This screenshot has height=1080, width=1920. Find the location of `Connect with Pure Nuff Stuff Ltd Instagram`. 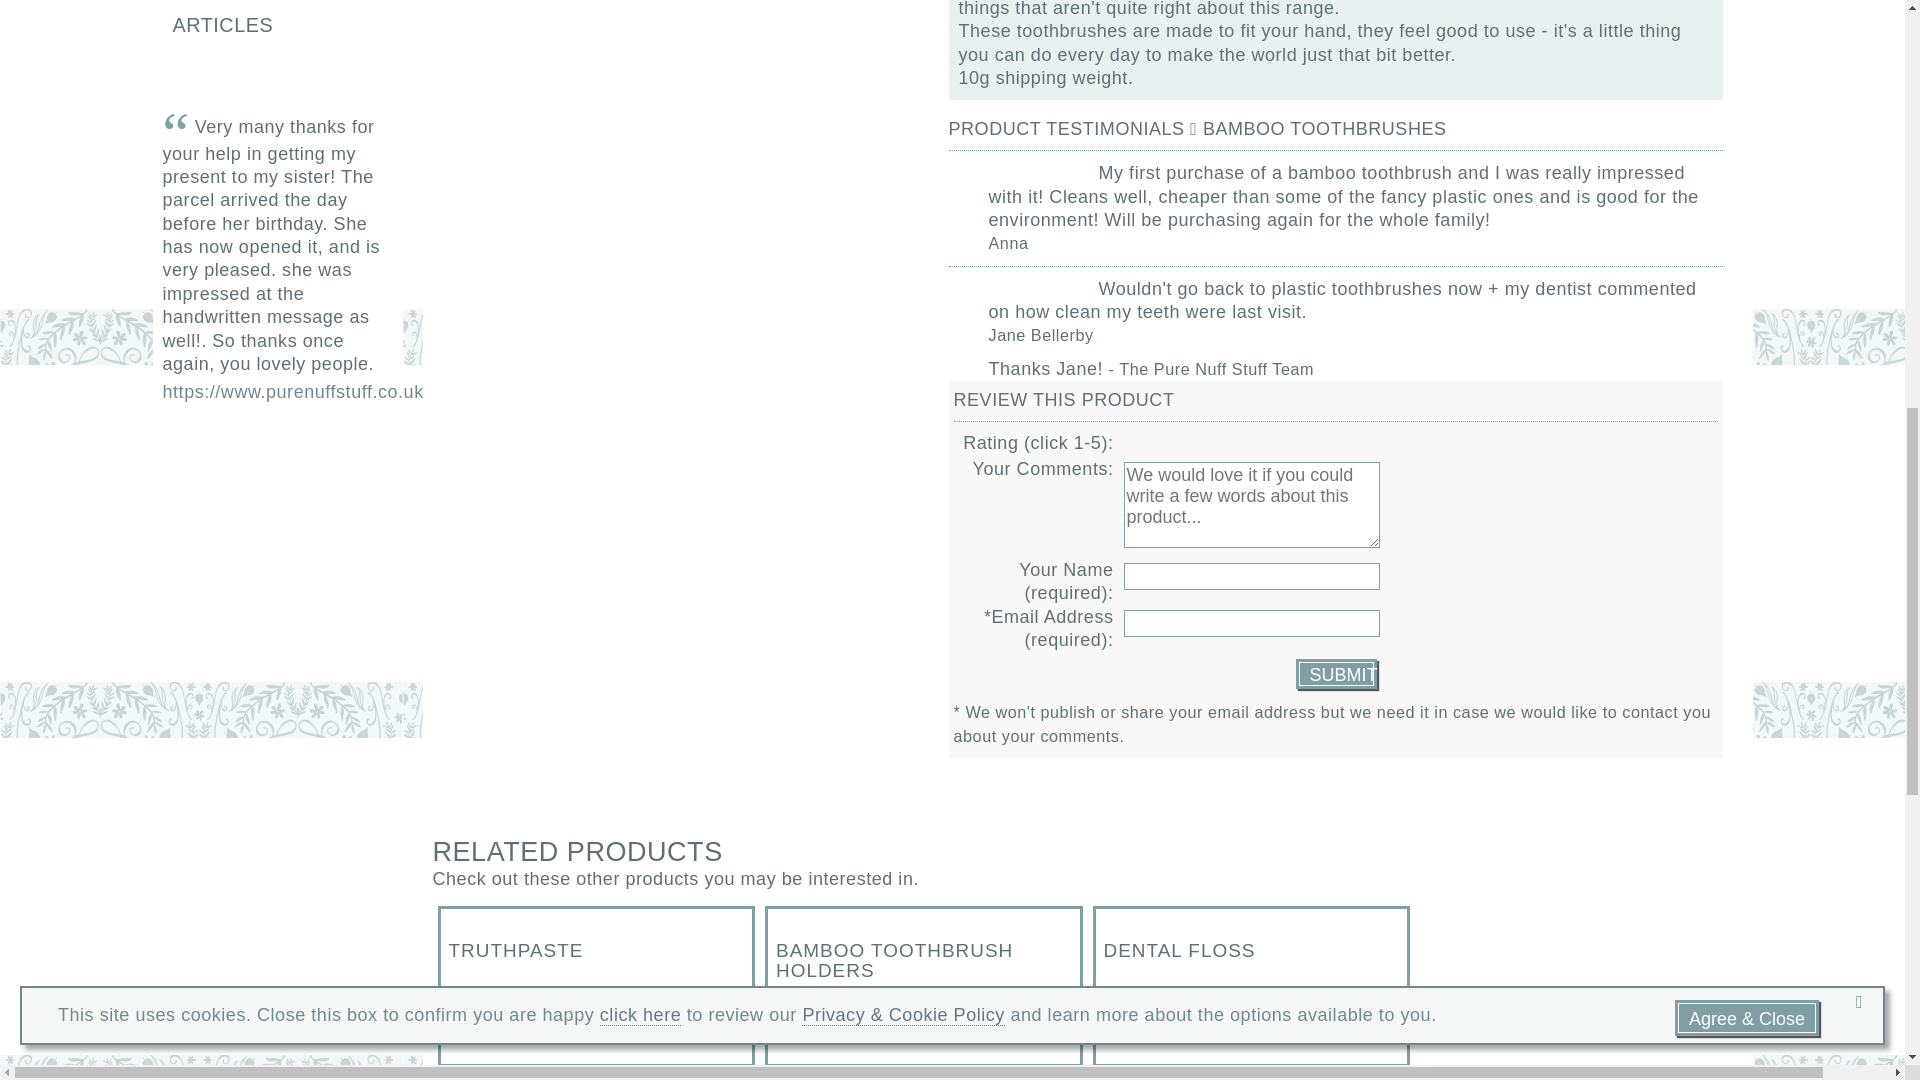

Connect with Pure Nuff Stuff Ltd Instagram is located at coordinates (353, 458).